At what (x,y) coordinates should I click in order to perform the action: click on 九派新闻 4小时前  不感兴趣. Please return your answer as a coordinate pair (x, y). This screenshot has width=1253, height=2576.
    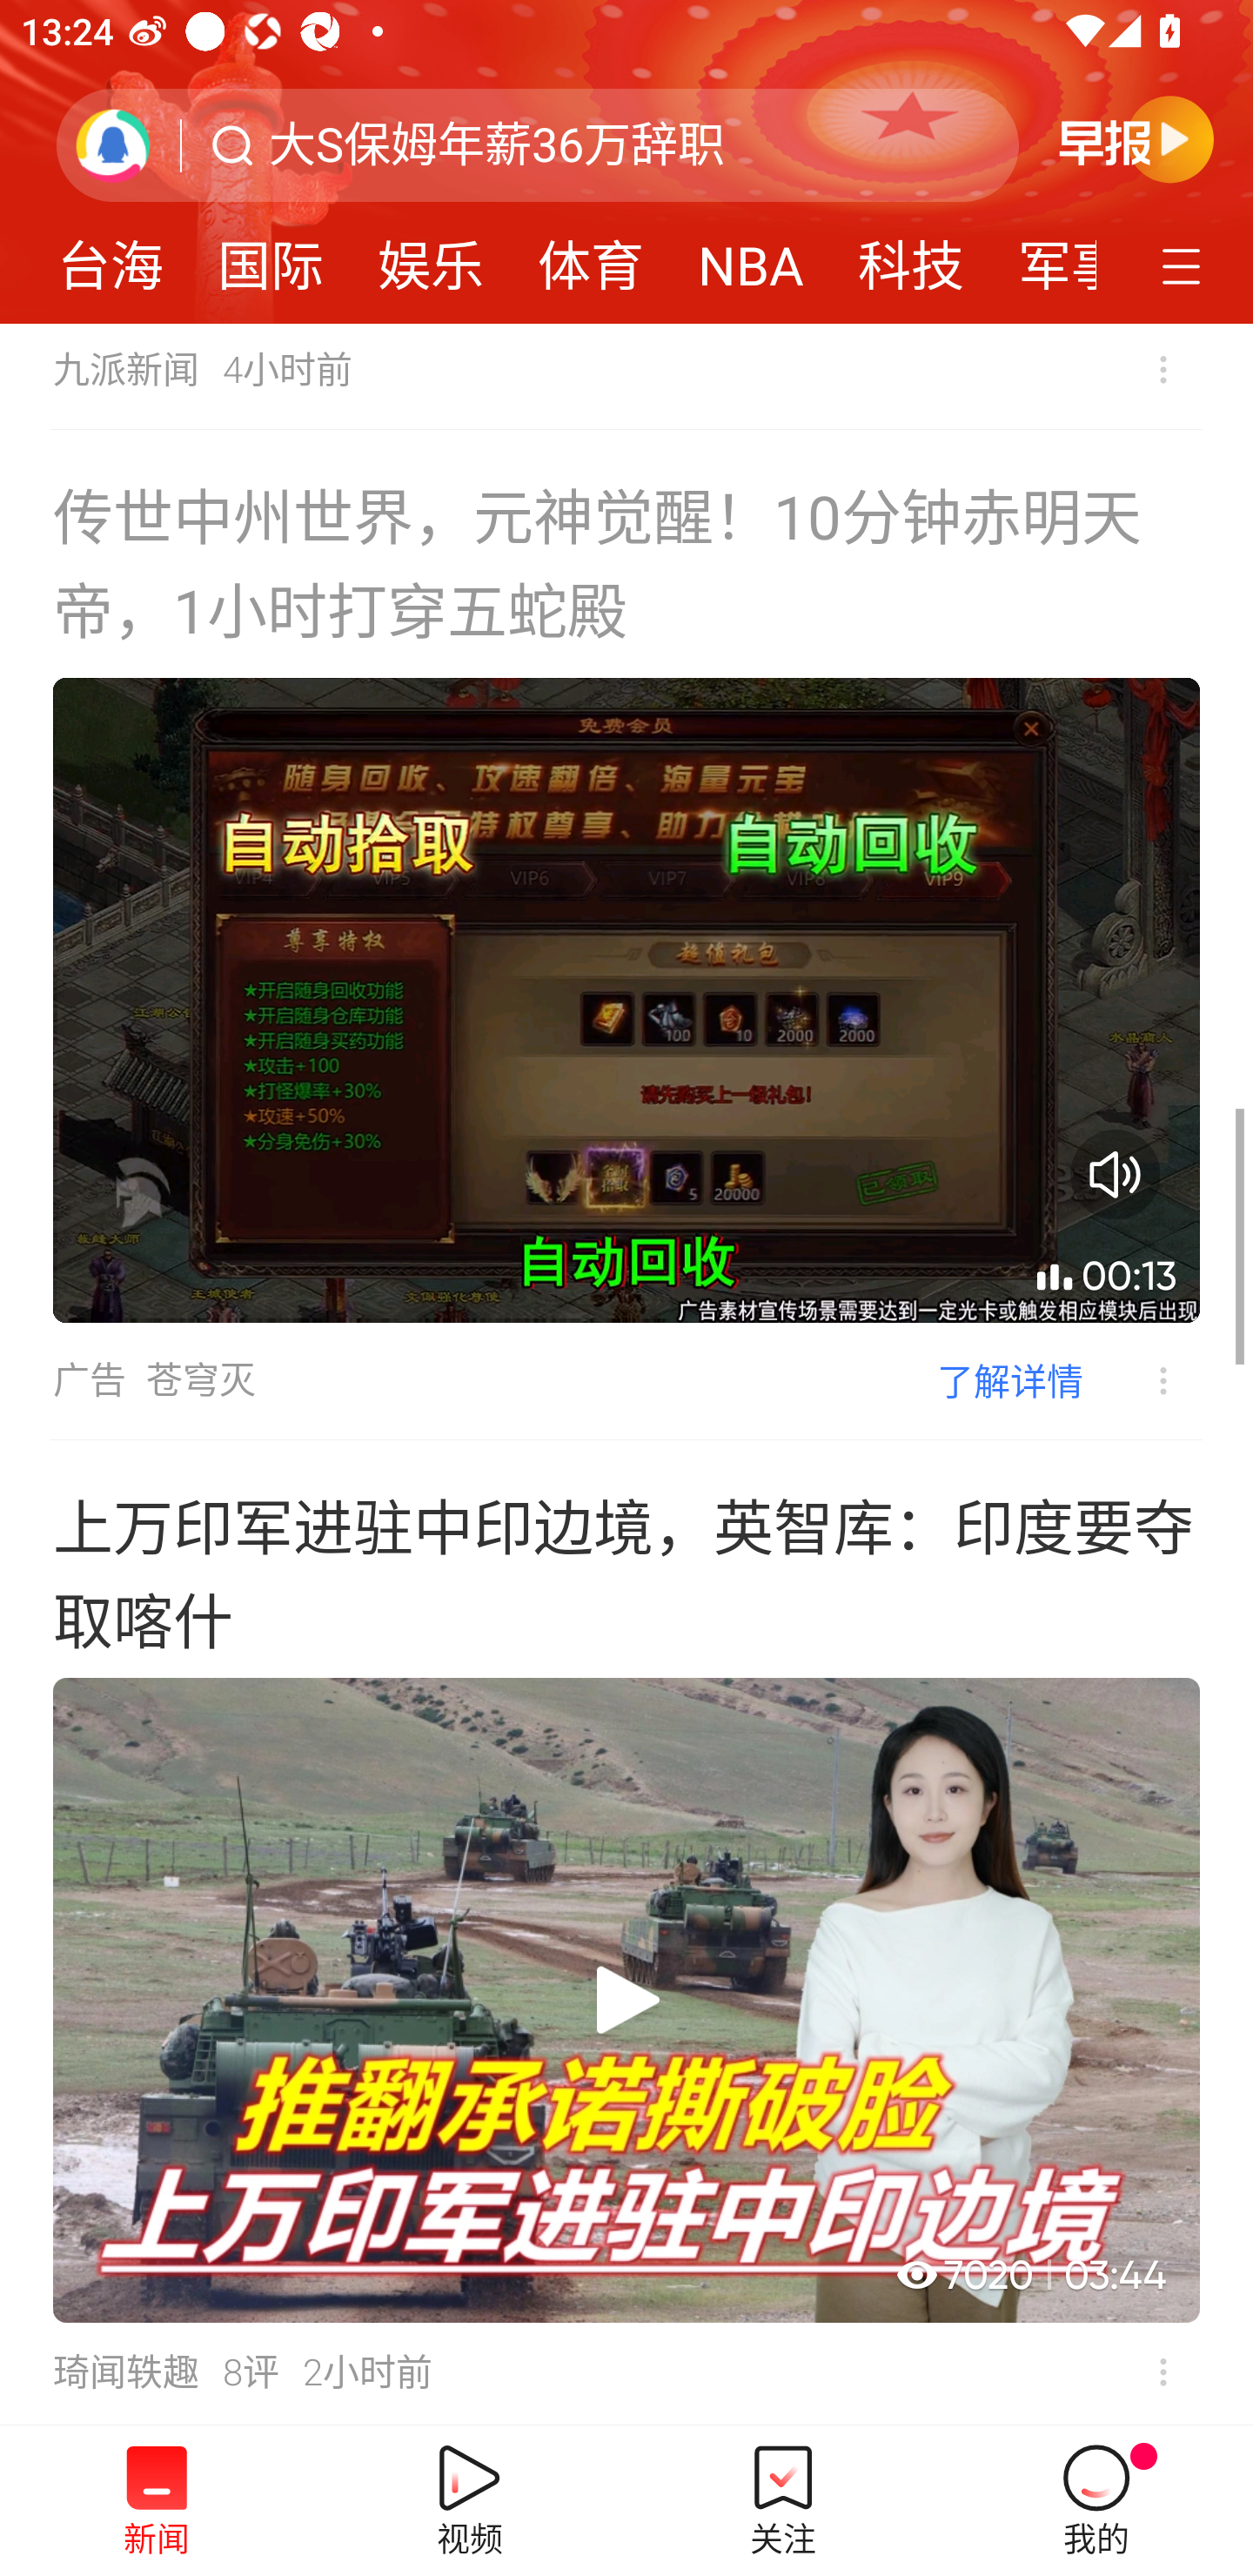
    Looking at the image, I should click on (626, 377).